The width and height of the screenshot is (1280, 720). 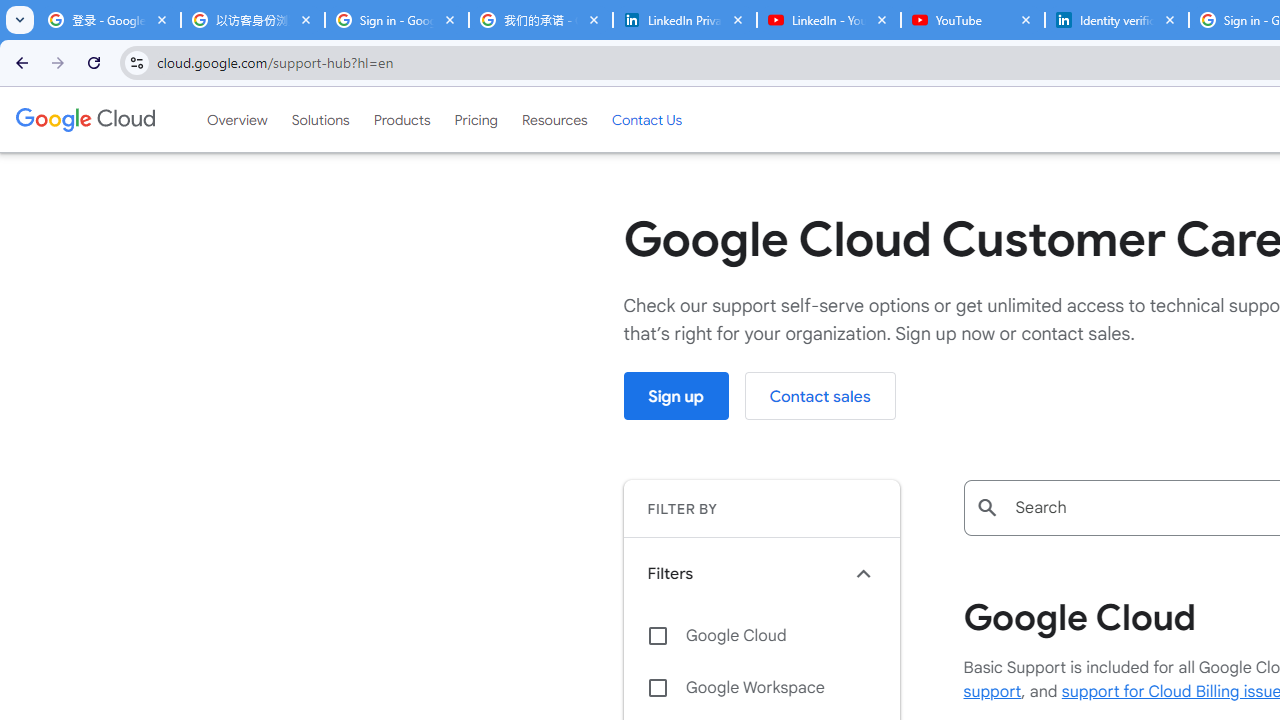 What do you see at coordinates (402, 119) in the screenshot?
I see `Products` at bounding box center [402, 119].